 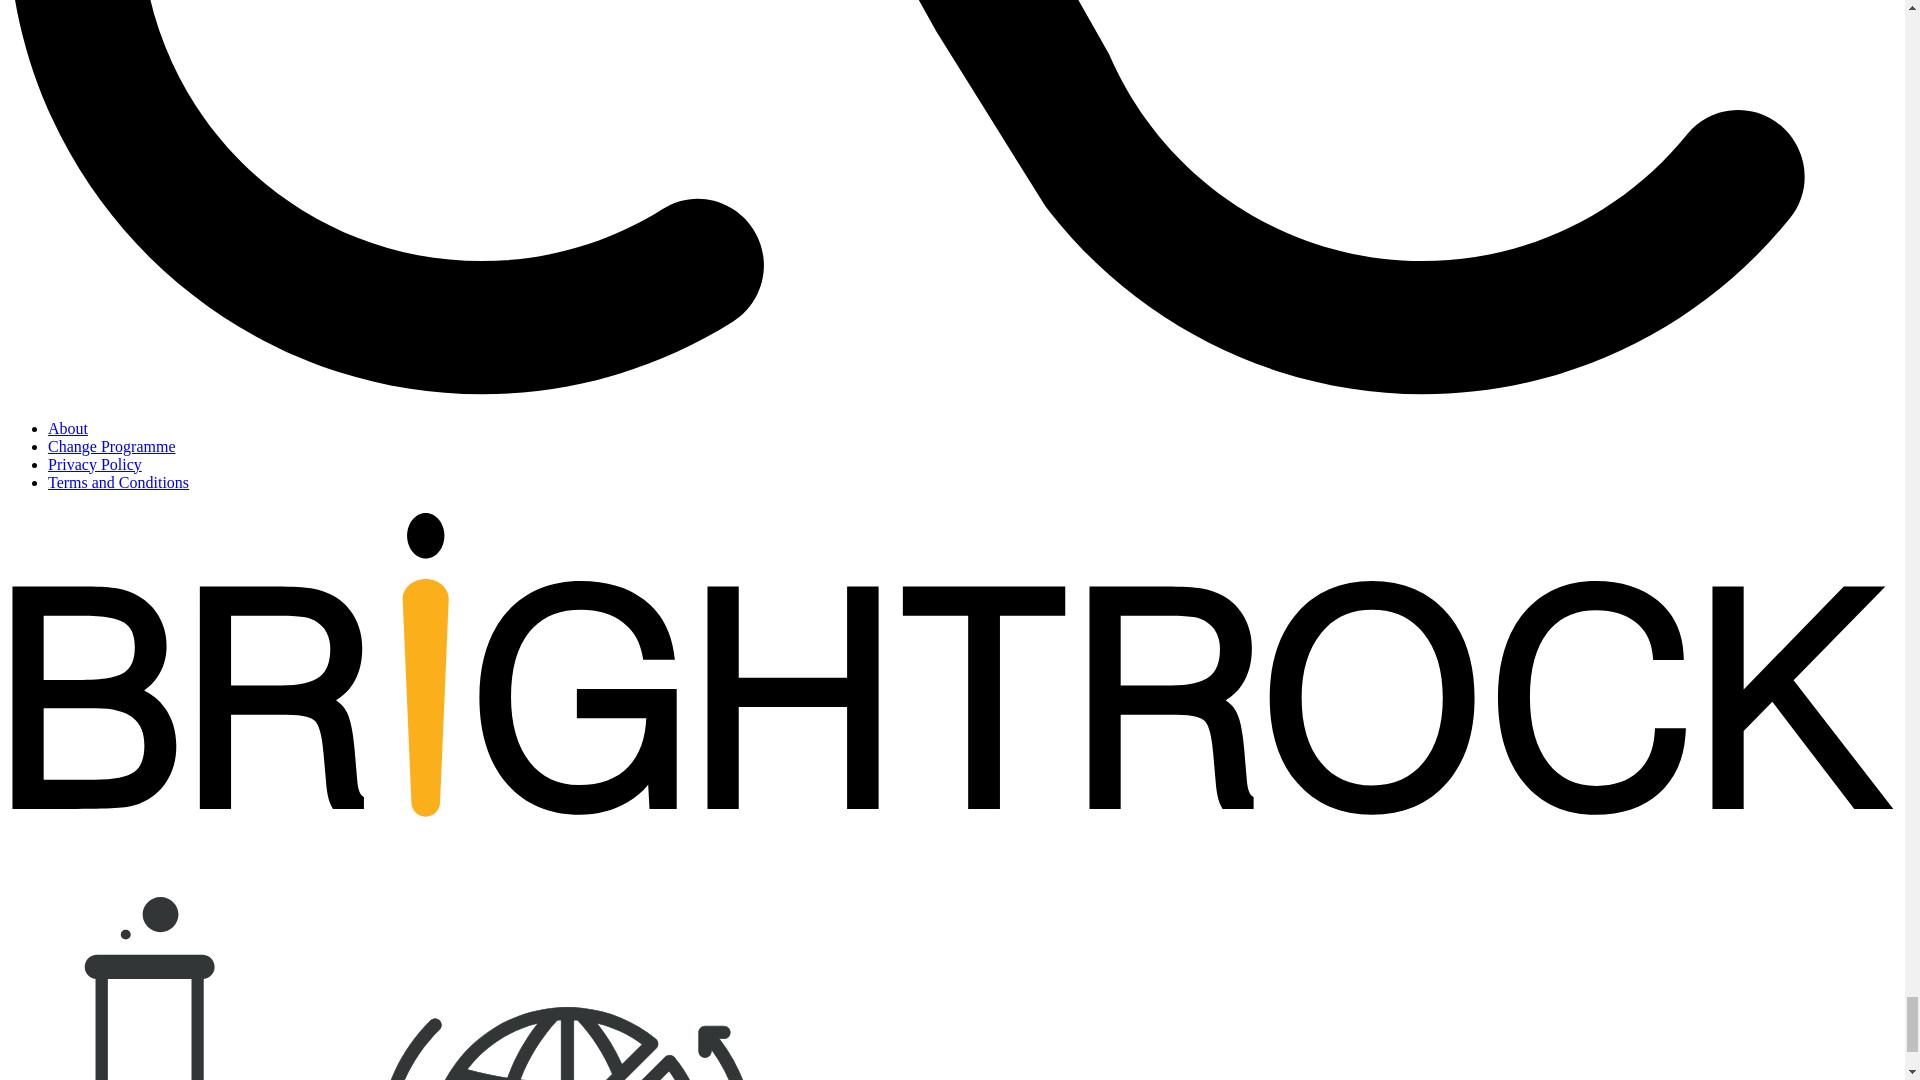 What do you see at coordinates (68, 428) in the screenshot?
I see `About` at bounding box center [68, 428].